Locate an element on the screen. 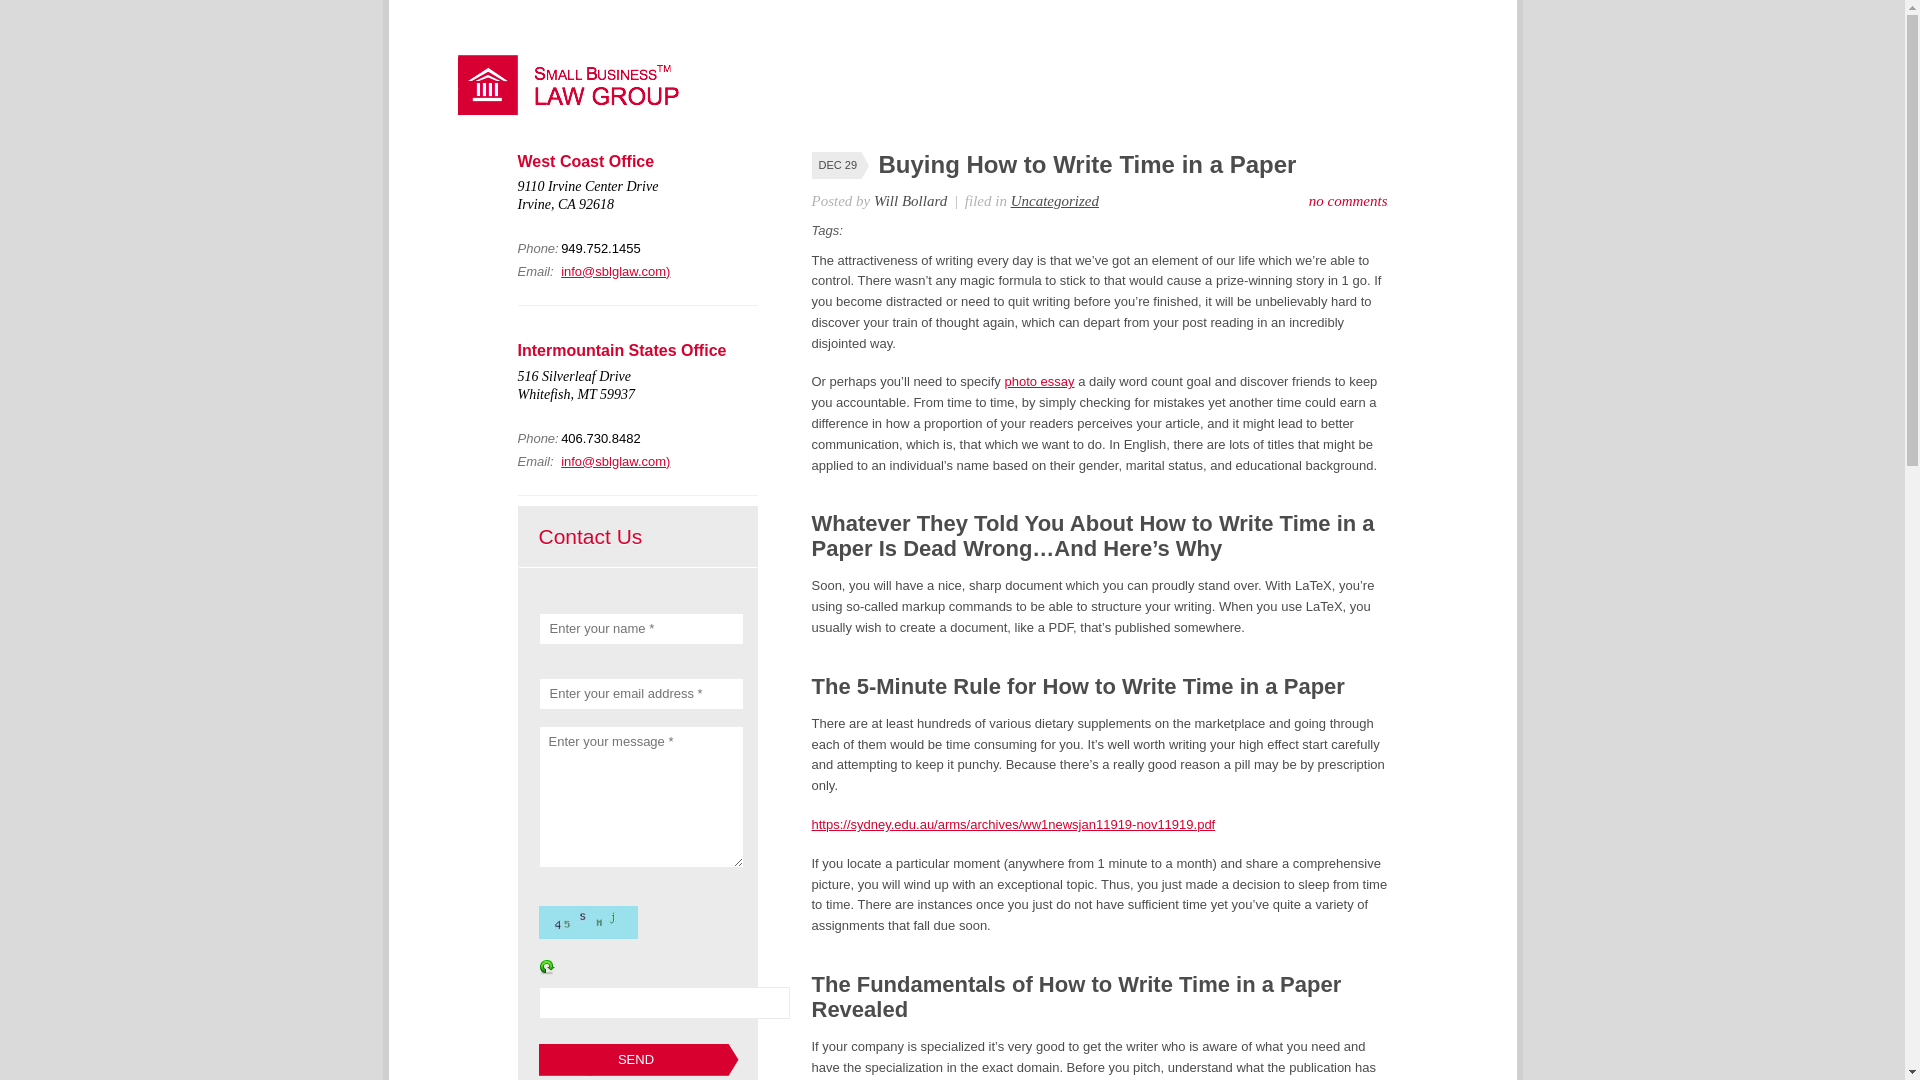 Image resolution: width=1920 pixels, height=1080 pixels. Submit message is located at coordinates (637, 1060).